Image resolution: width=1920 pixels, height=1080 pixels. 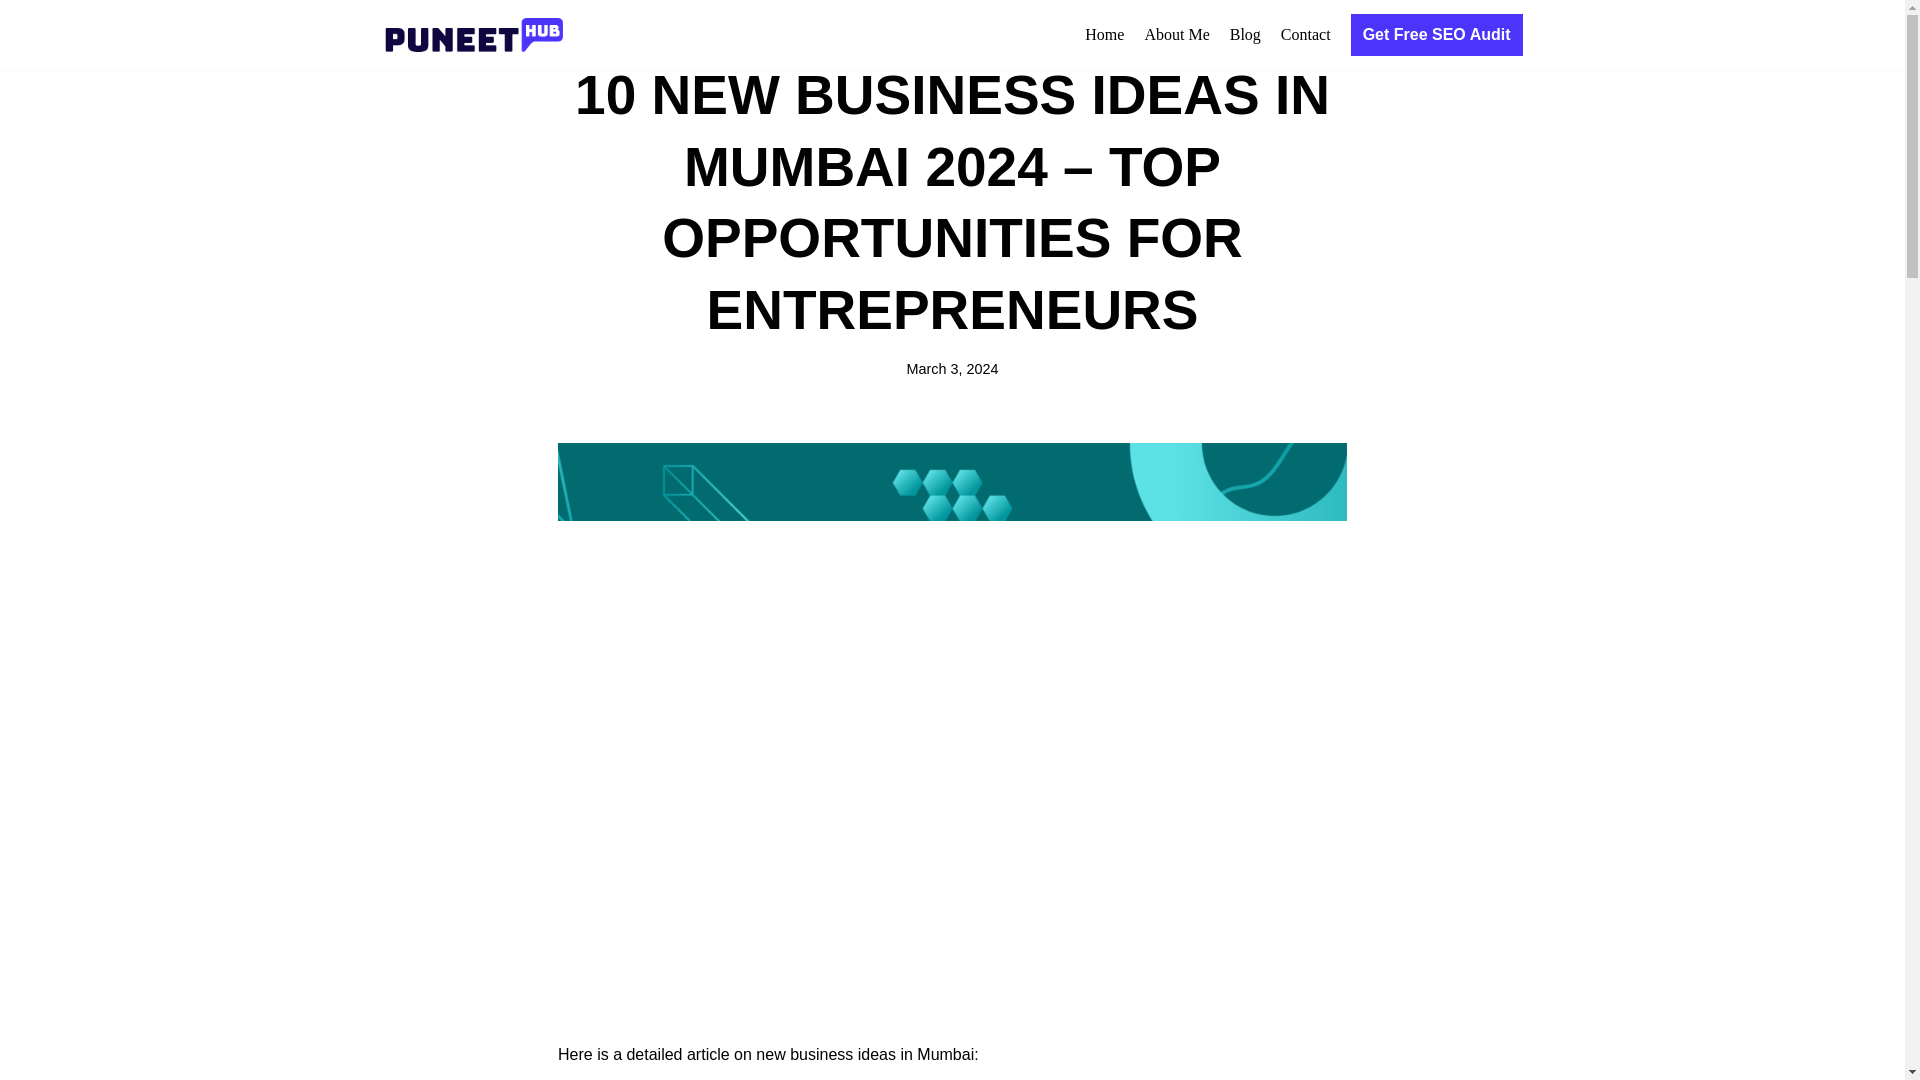 What do you see at coordinates (1176, 34) in the screenshot?
I see `About Me` at bounding box center [1176, 34].